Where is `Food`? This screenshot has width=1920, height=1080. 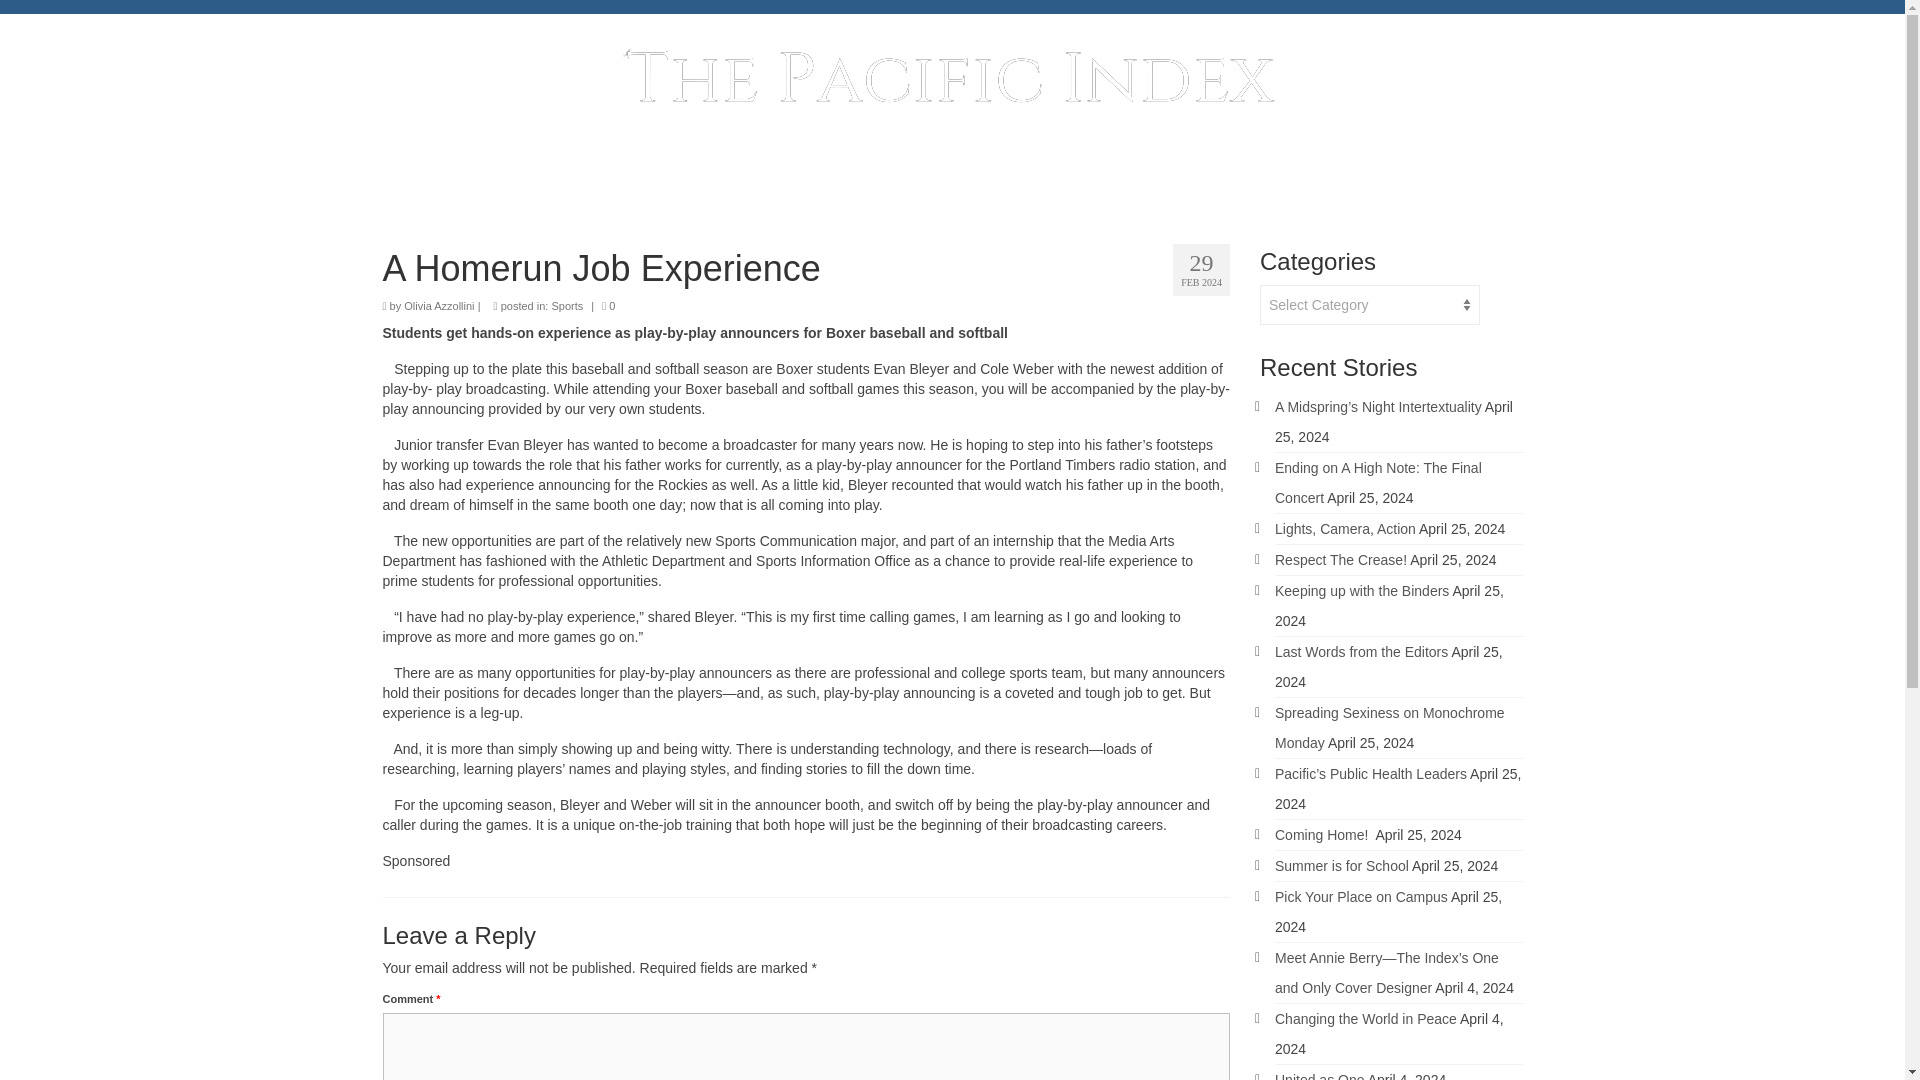 Food is located at coordinates (1092, 179).